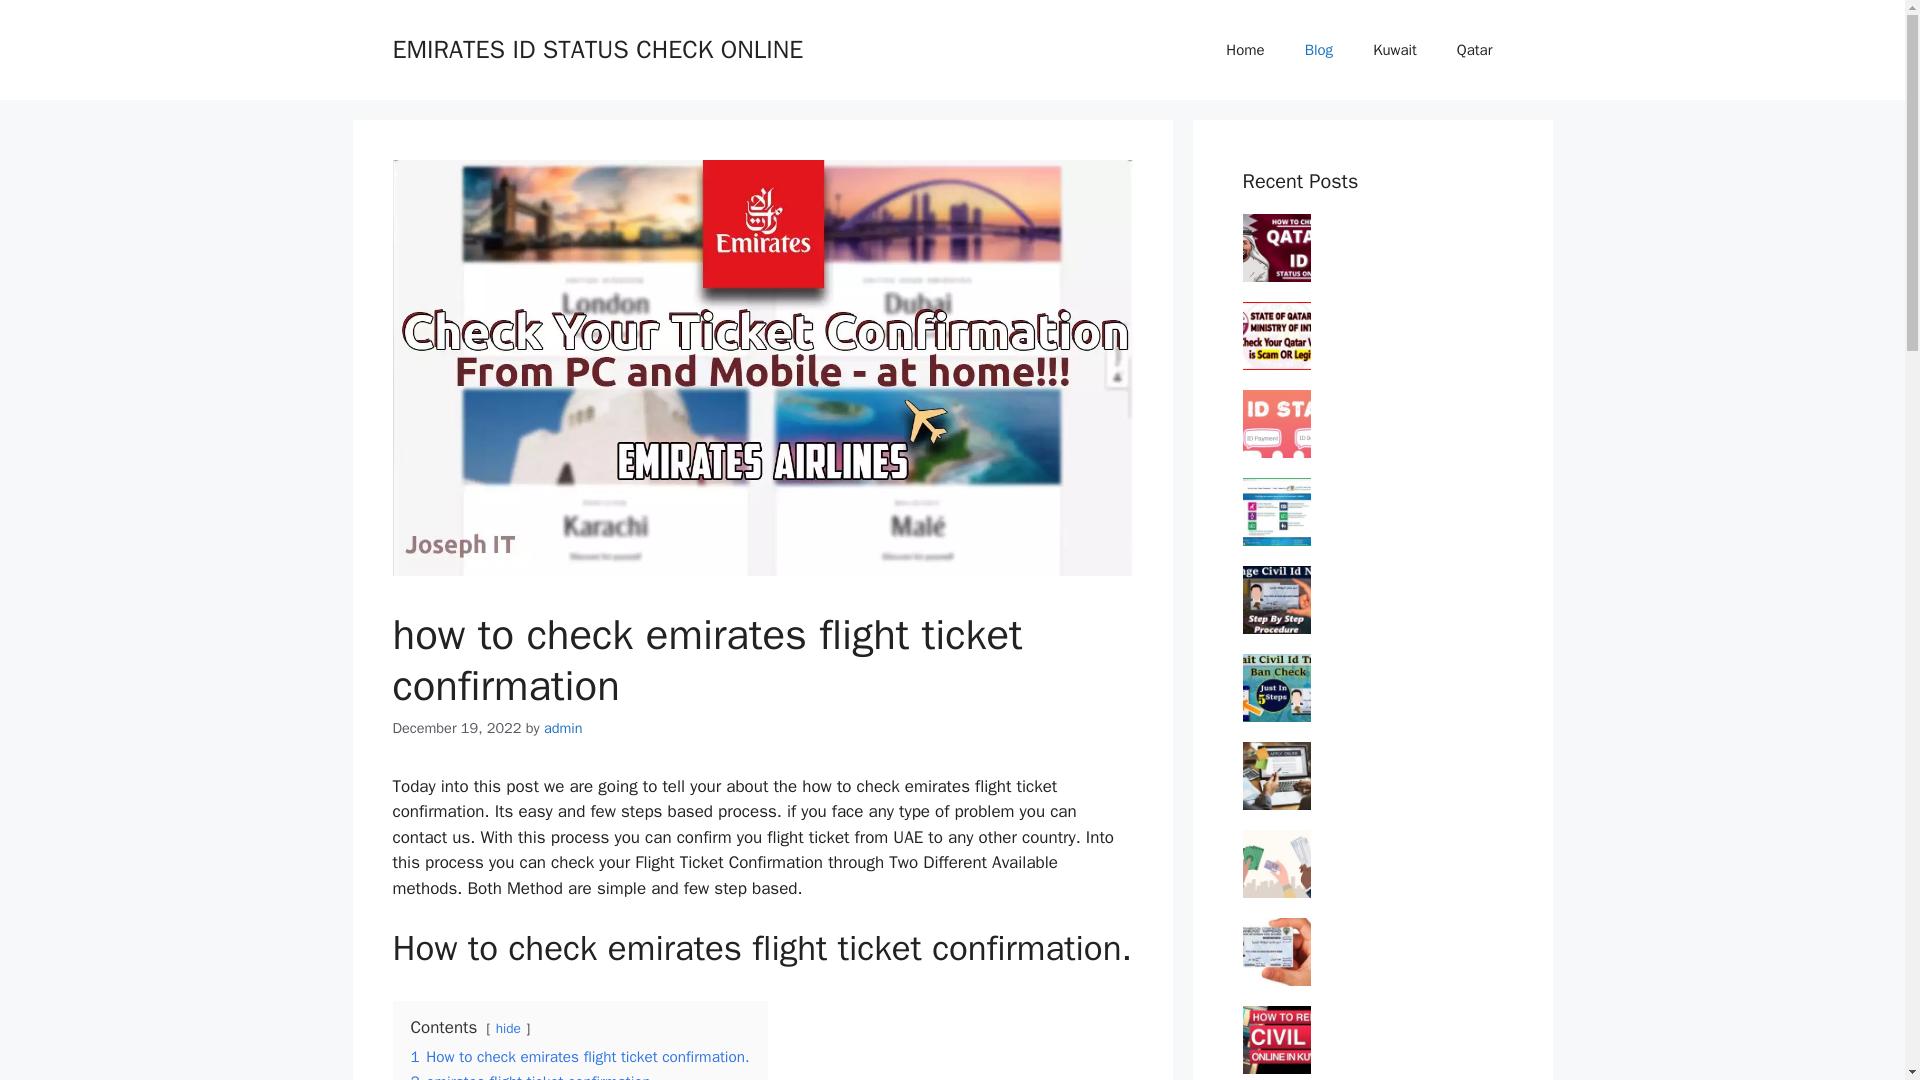  What do you see at coordinates (563, 728) in the screenshot?
I see `View all posts by admin` at bounding box center [563, 728].